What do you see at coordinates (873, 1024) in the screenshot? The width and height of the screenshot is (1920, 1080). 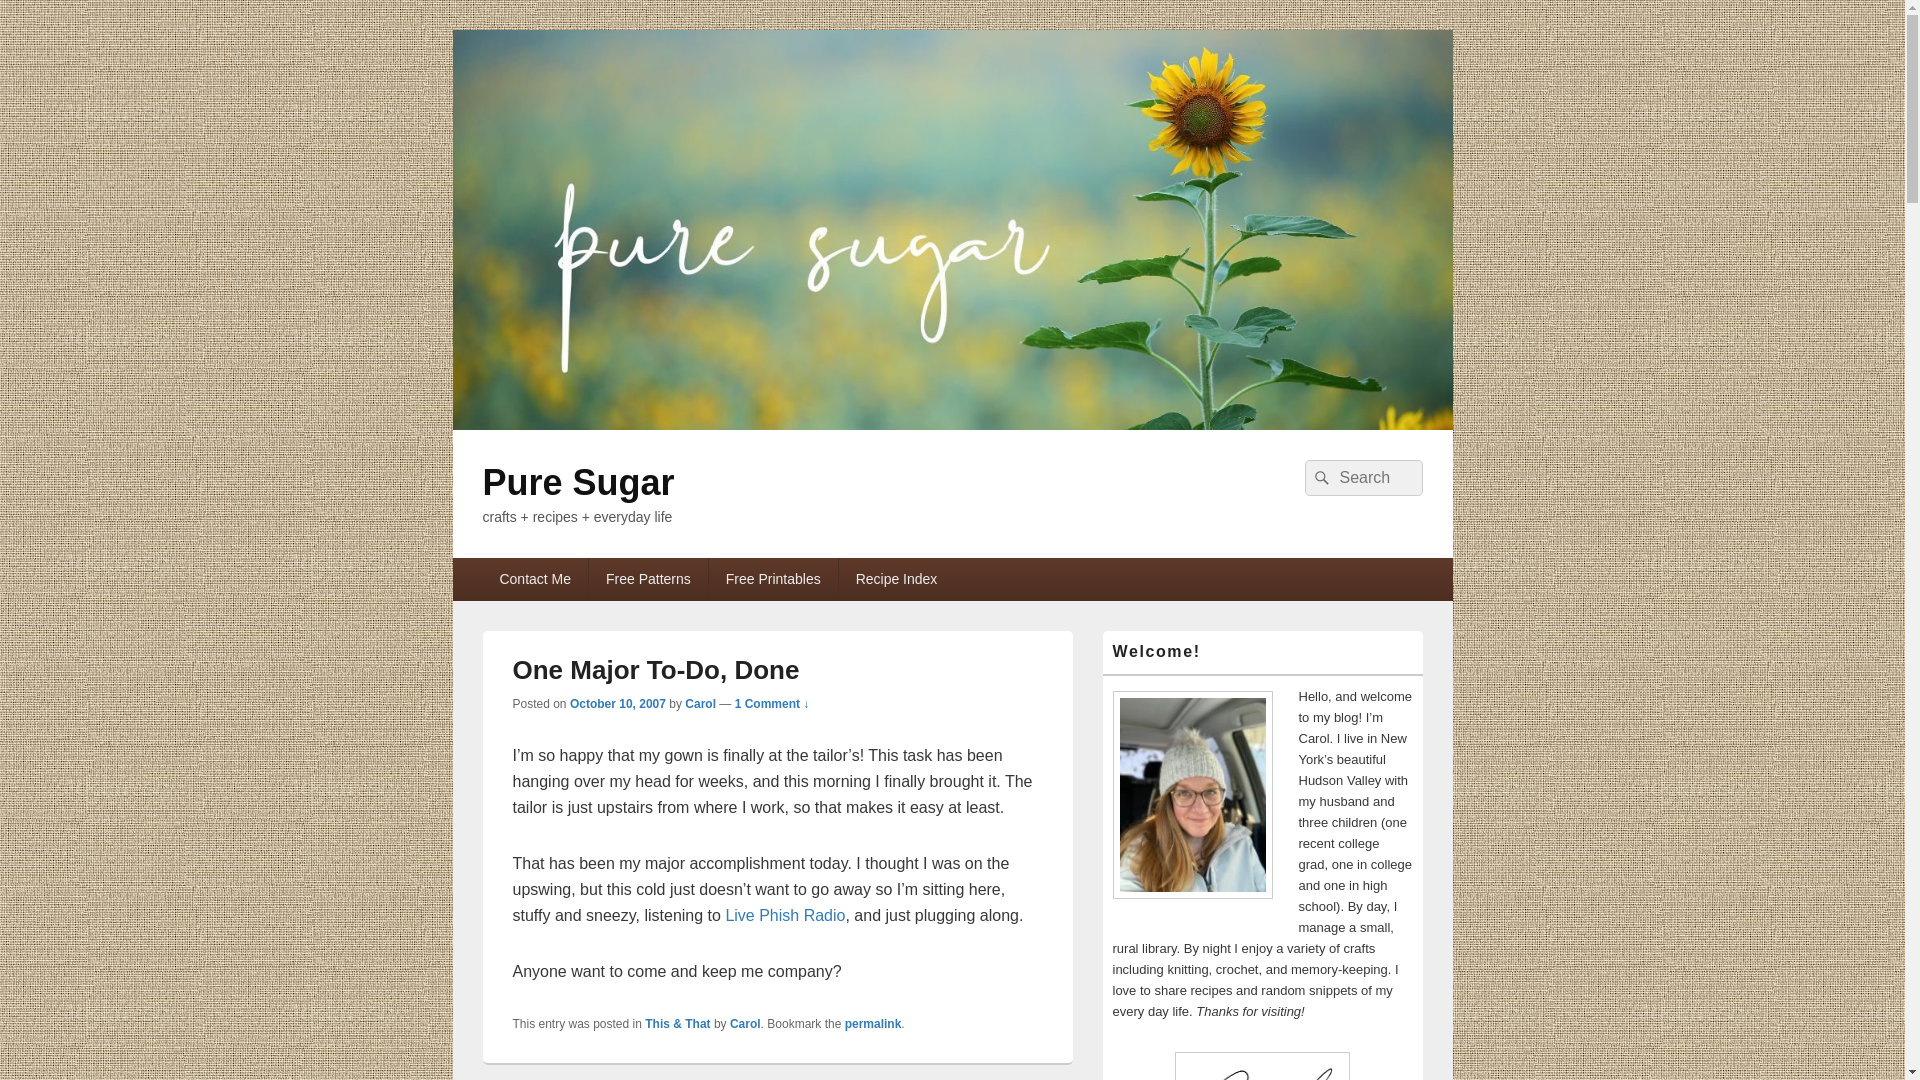 I see `Permalink to One Major To-Do, Done` at bounding box center [873, 1024].